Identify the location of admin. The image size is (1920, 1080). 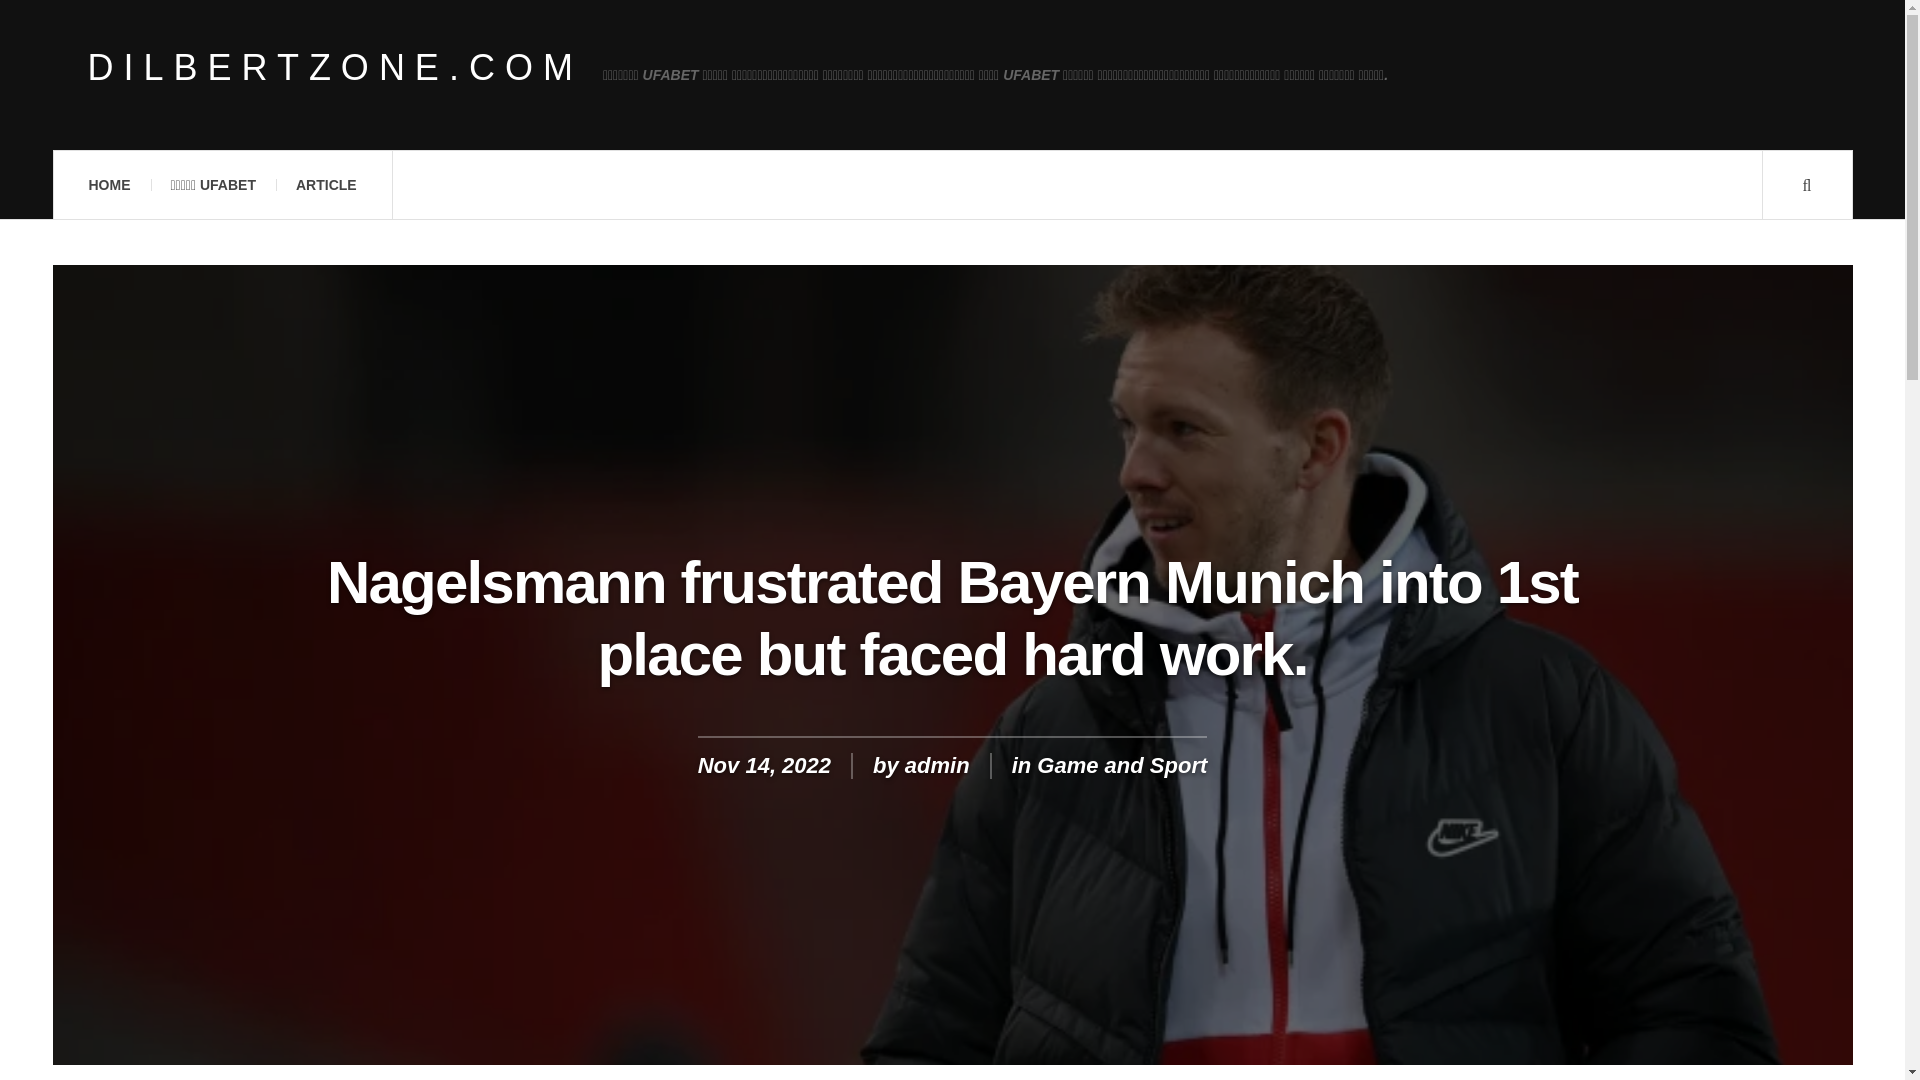
(936, 764).